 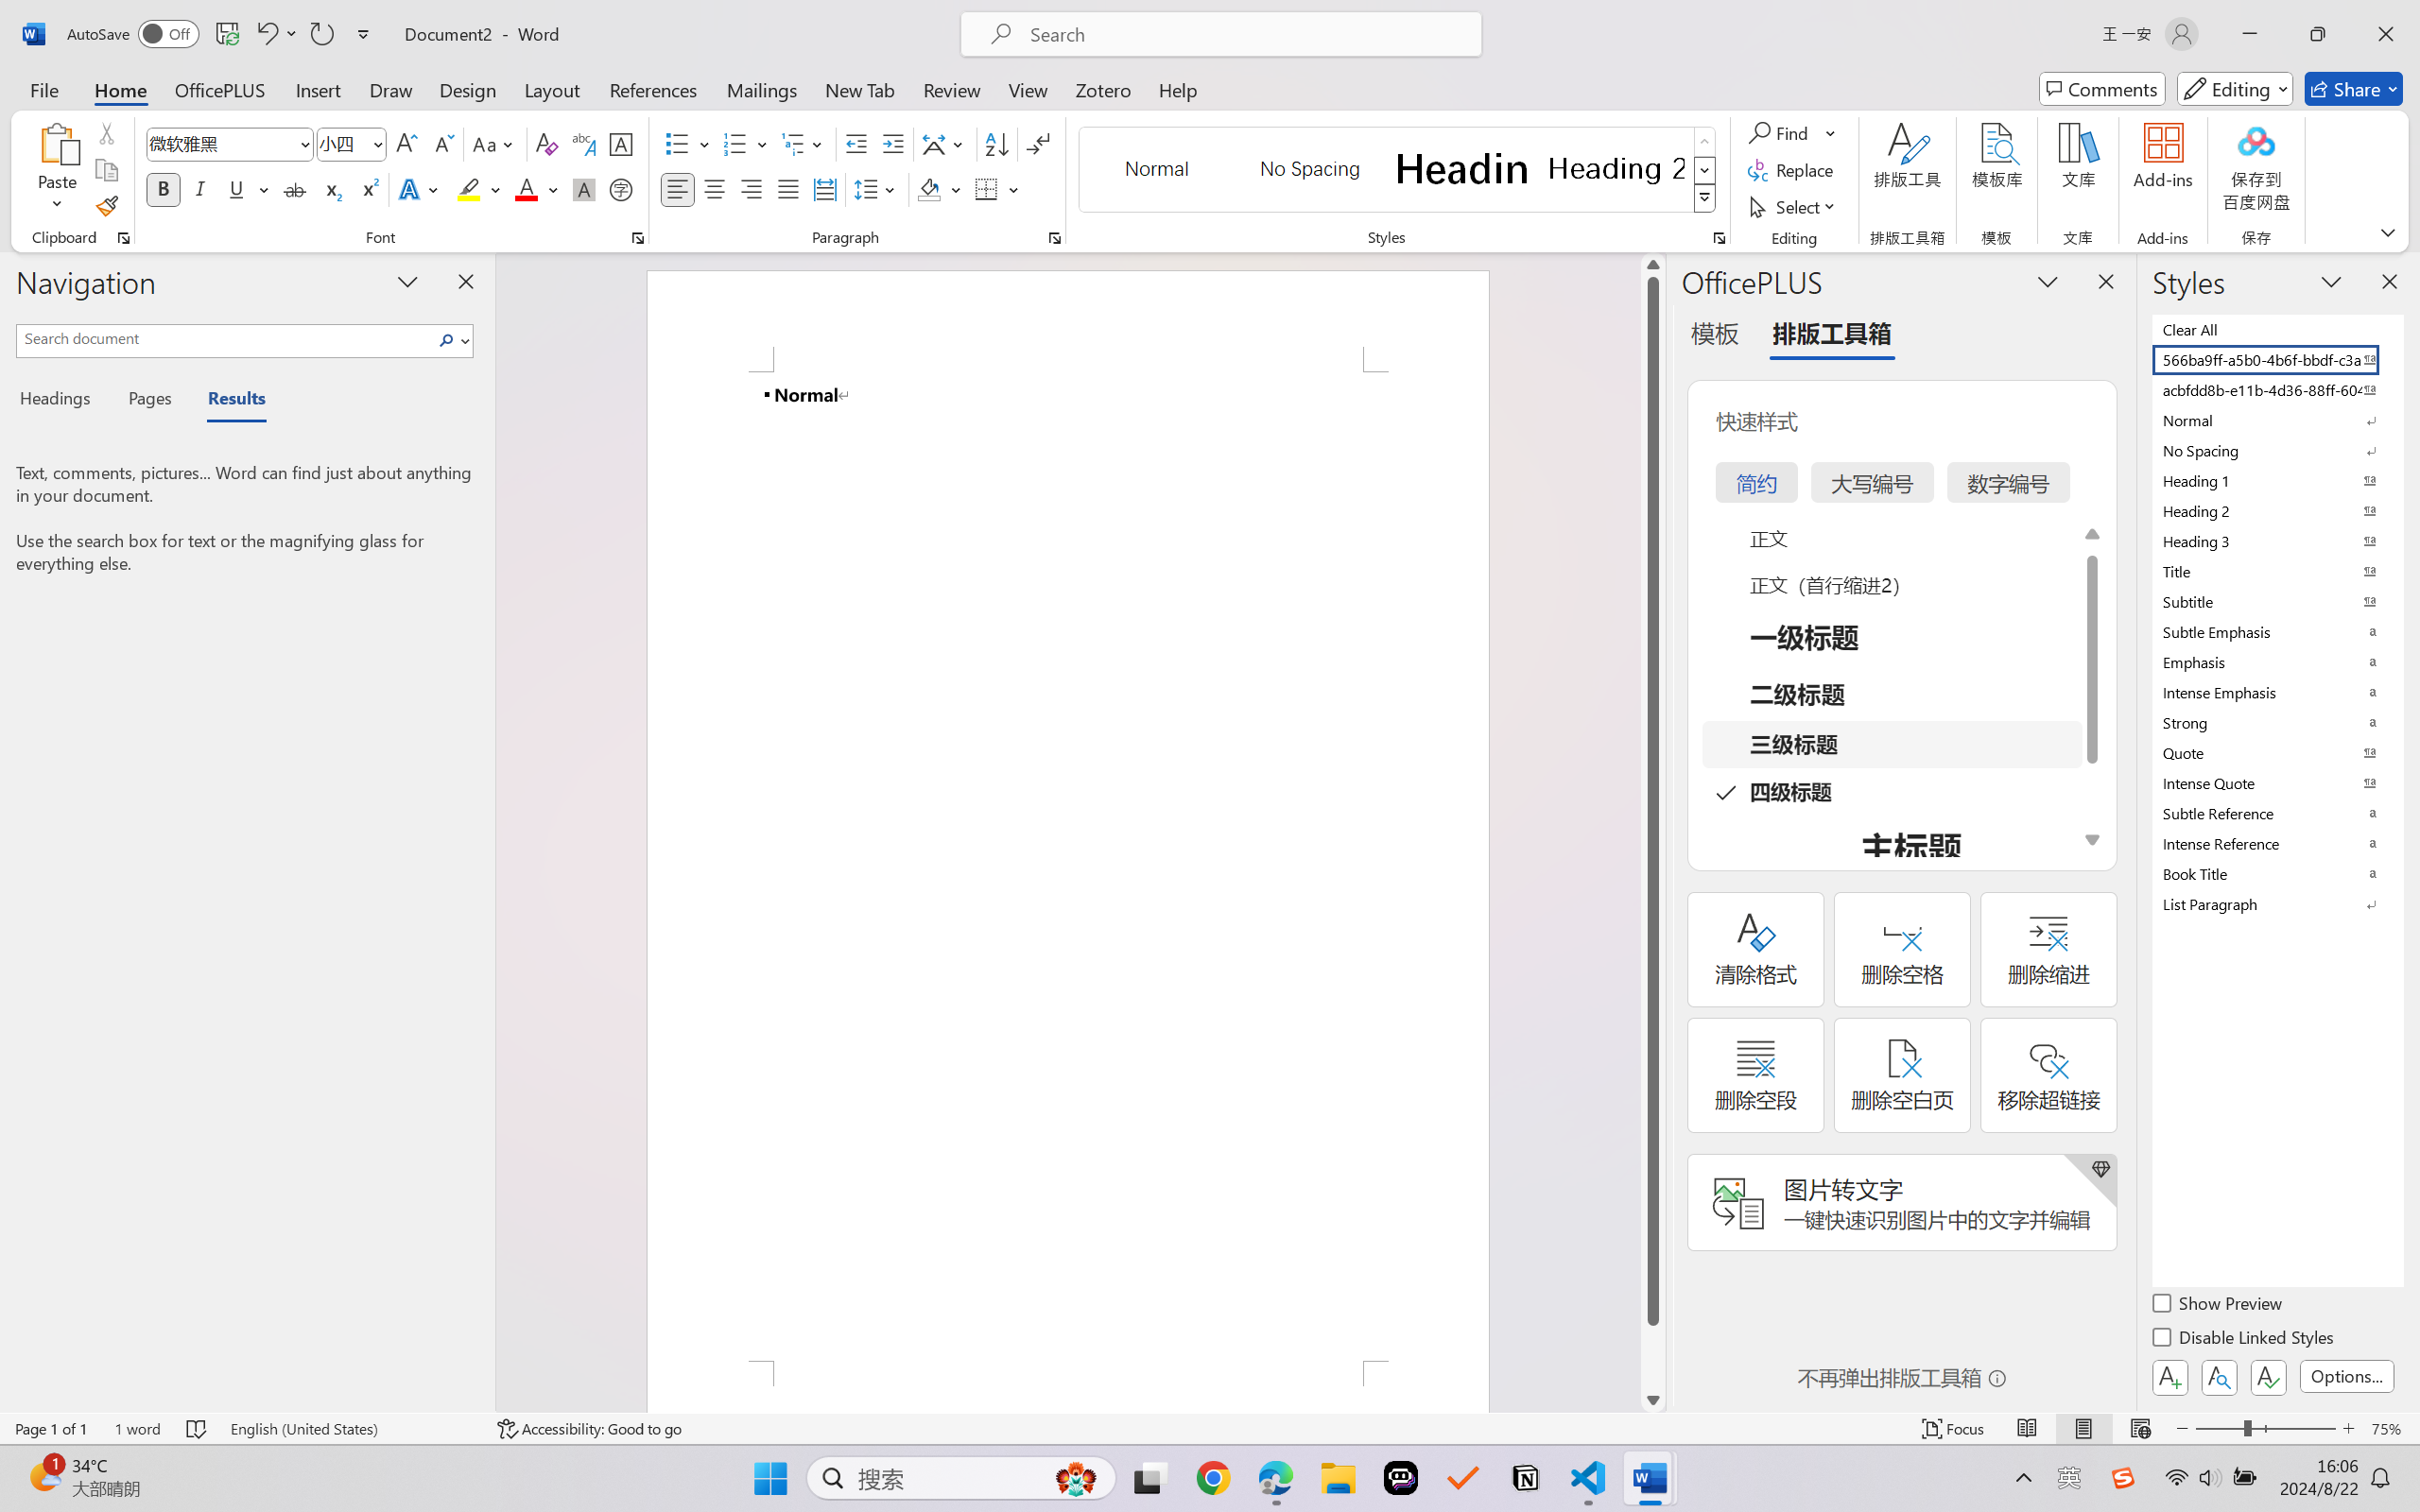 I want to click on Draw, so click(x=391, y=89).